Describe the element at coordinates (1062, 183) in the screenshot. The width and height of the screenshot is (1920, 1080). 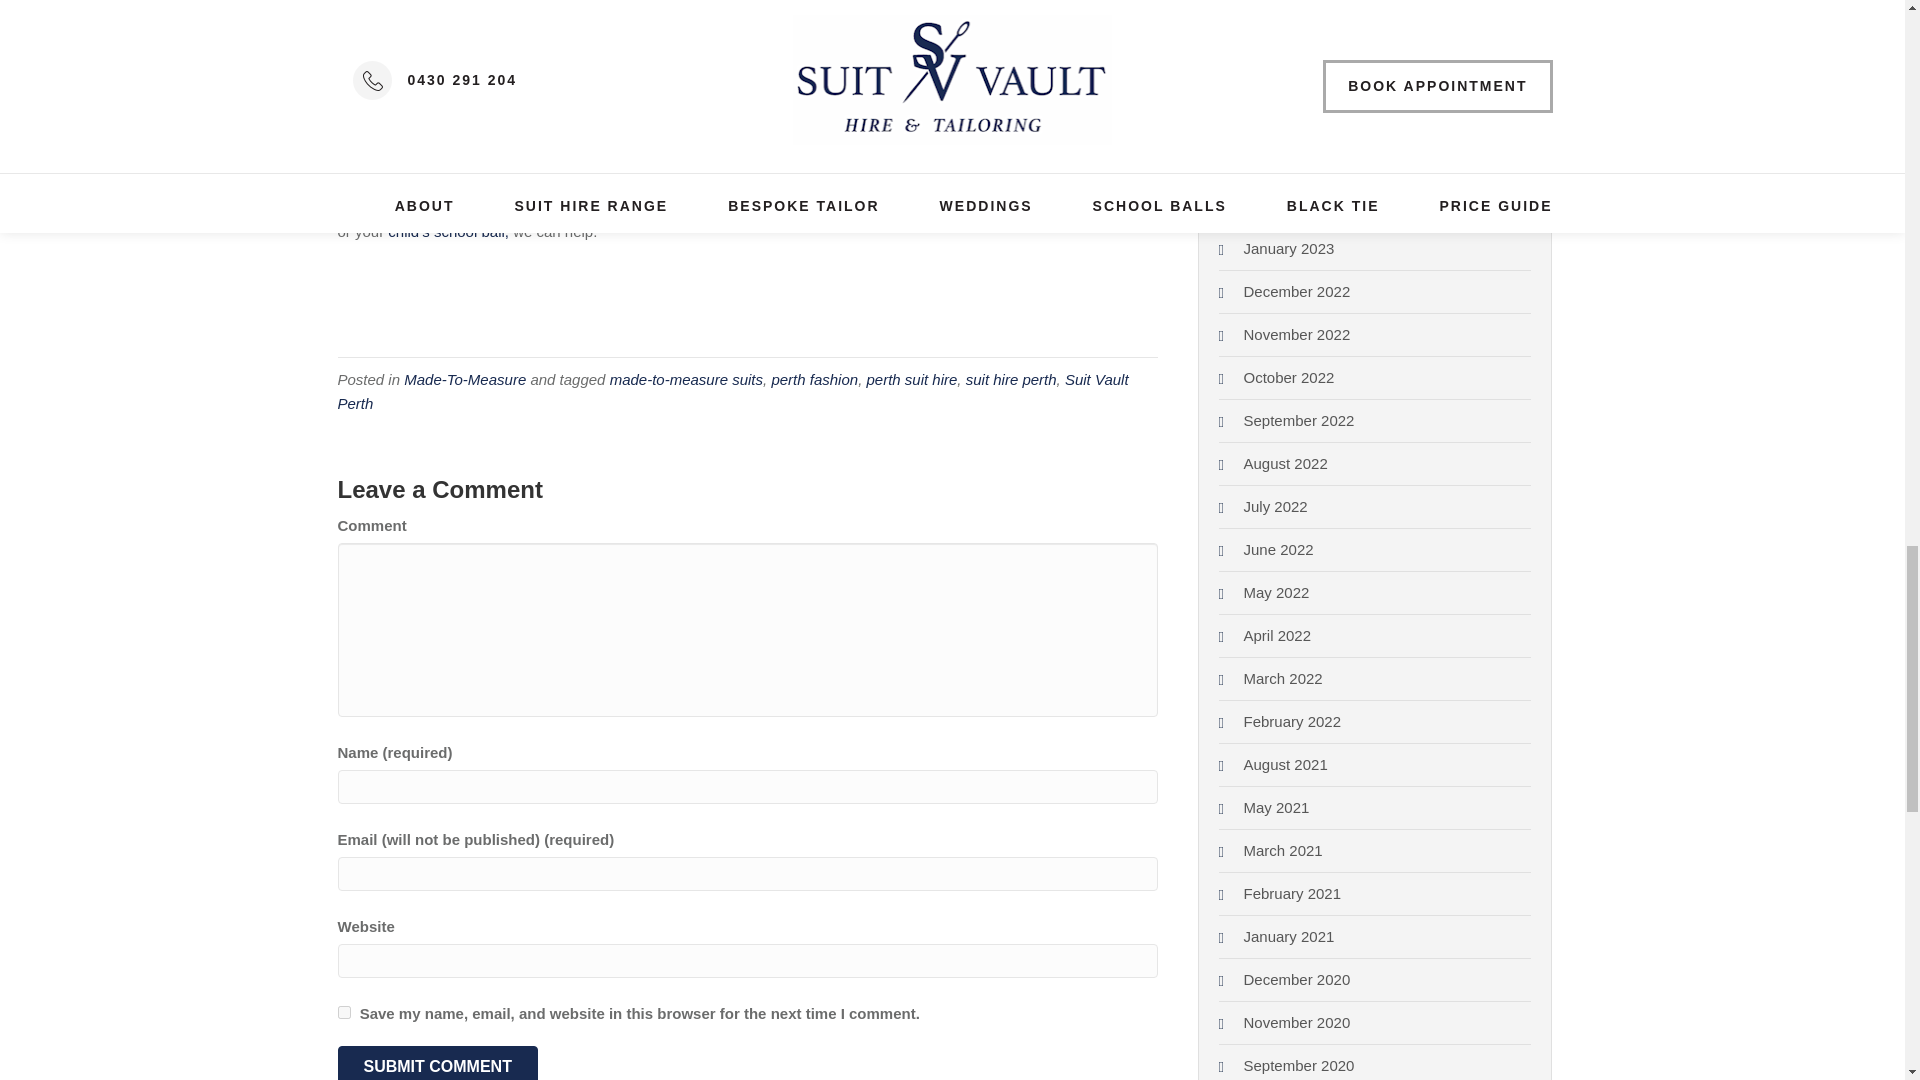
I see `suit hire range` at that location.